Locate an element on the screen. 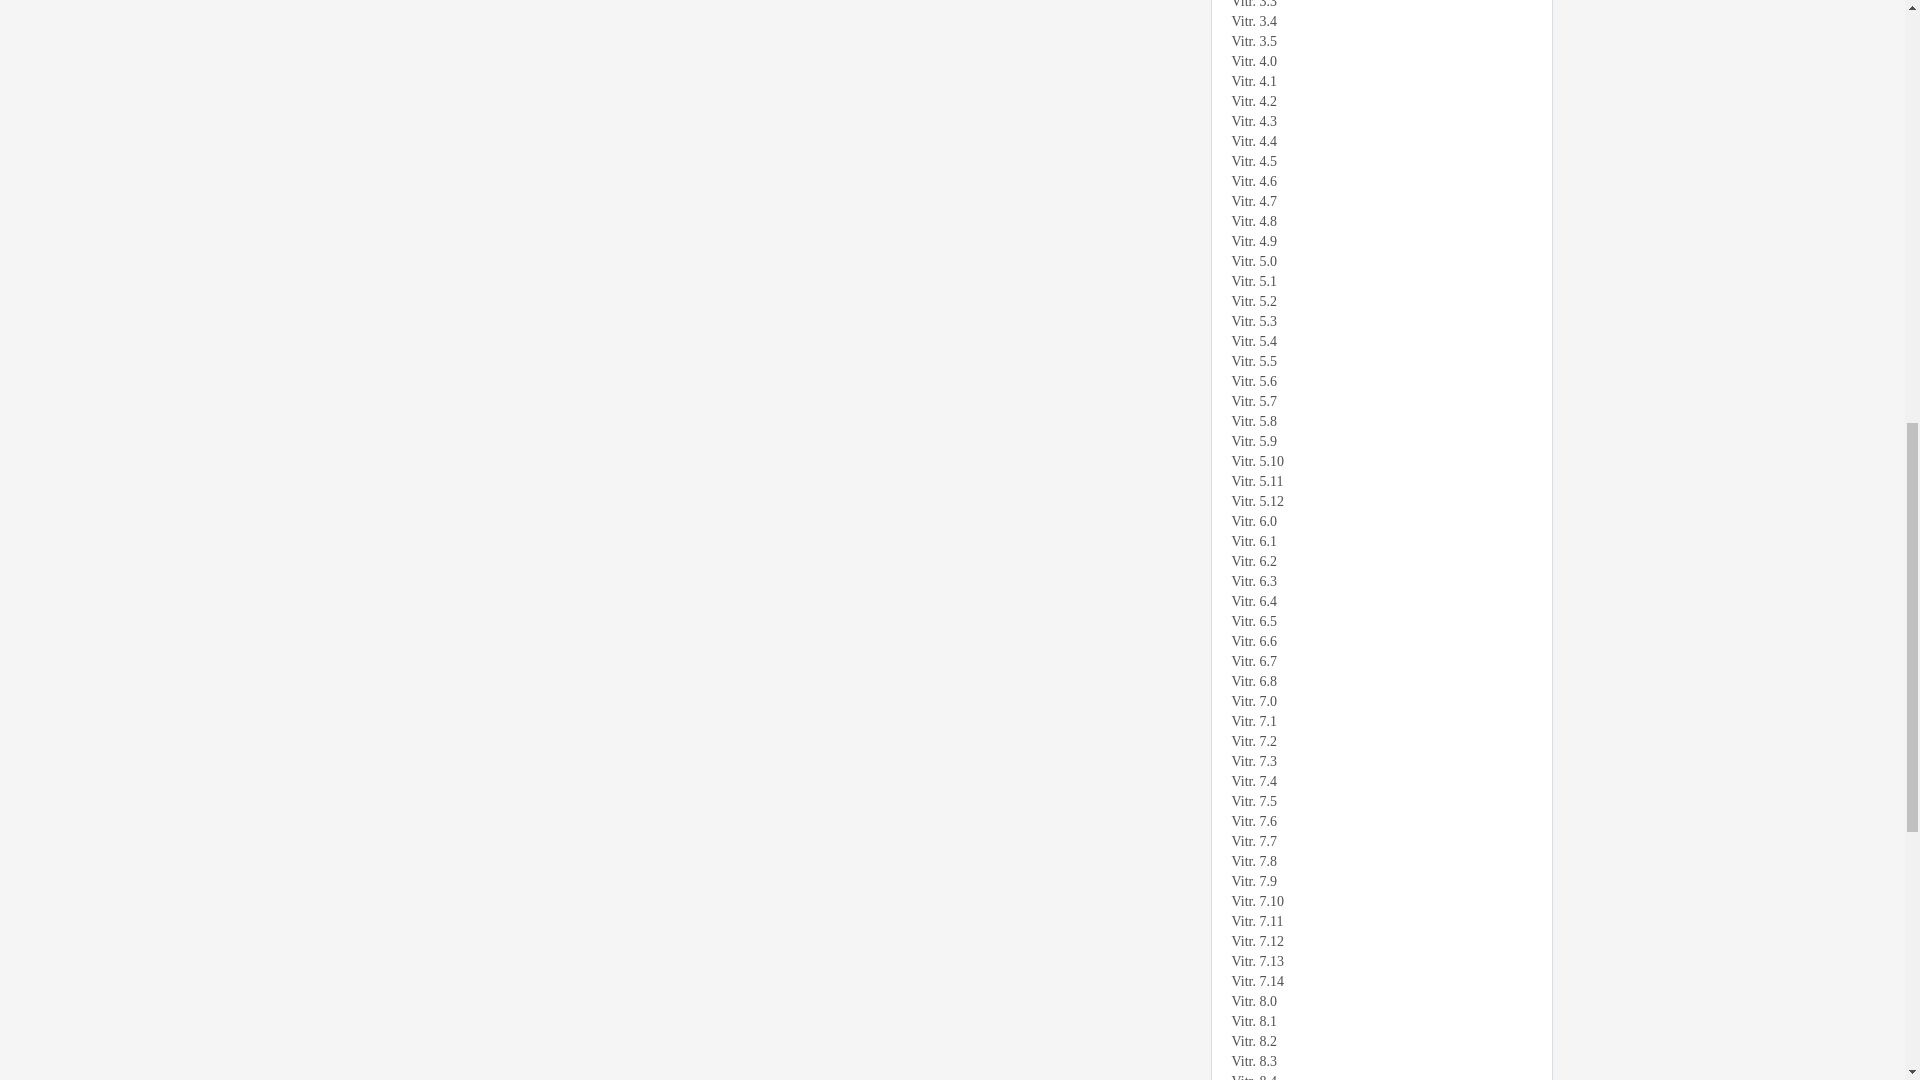  Vitr. 4.5 is located at coordinates (1372, 162).